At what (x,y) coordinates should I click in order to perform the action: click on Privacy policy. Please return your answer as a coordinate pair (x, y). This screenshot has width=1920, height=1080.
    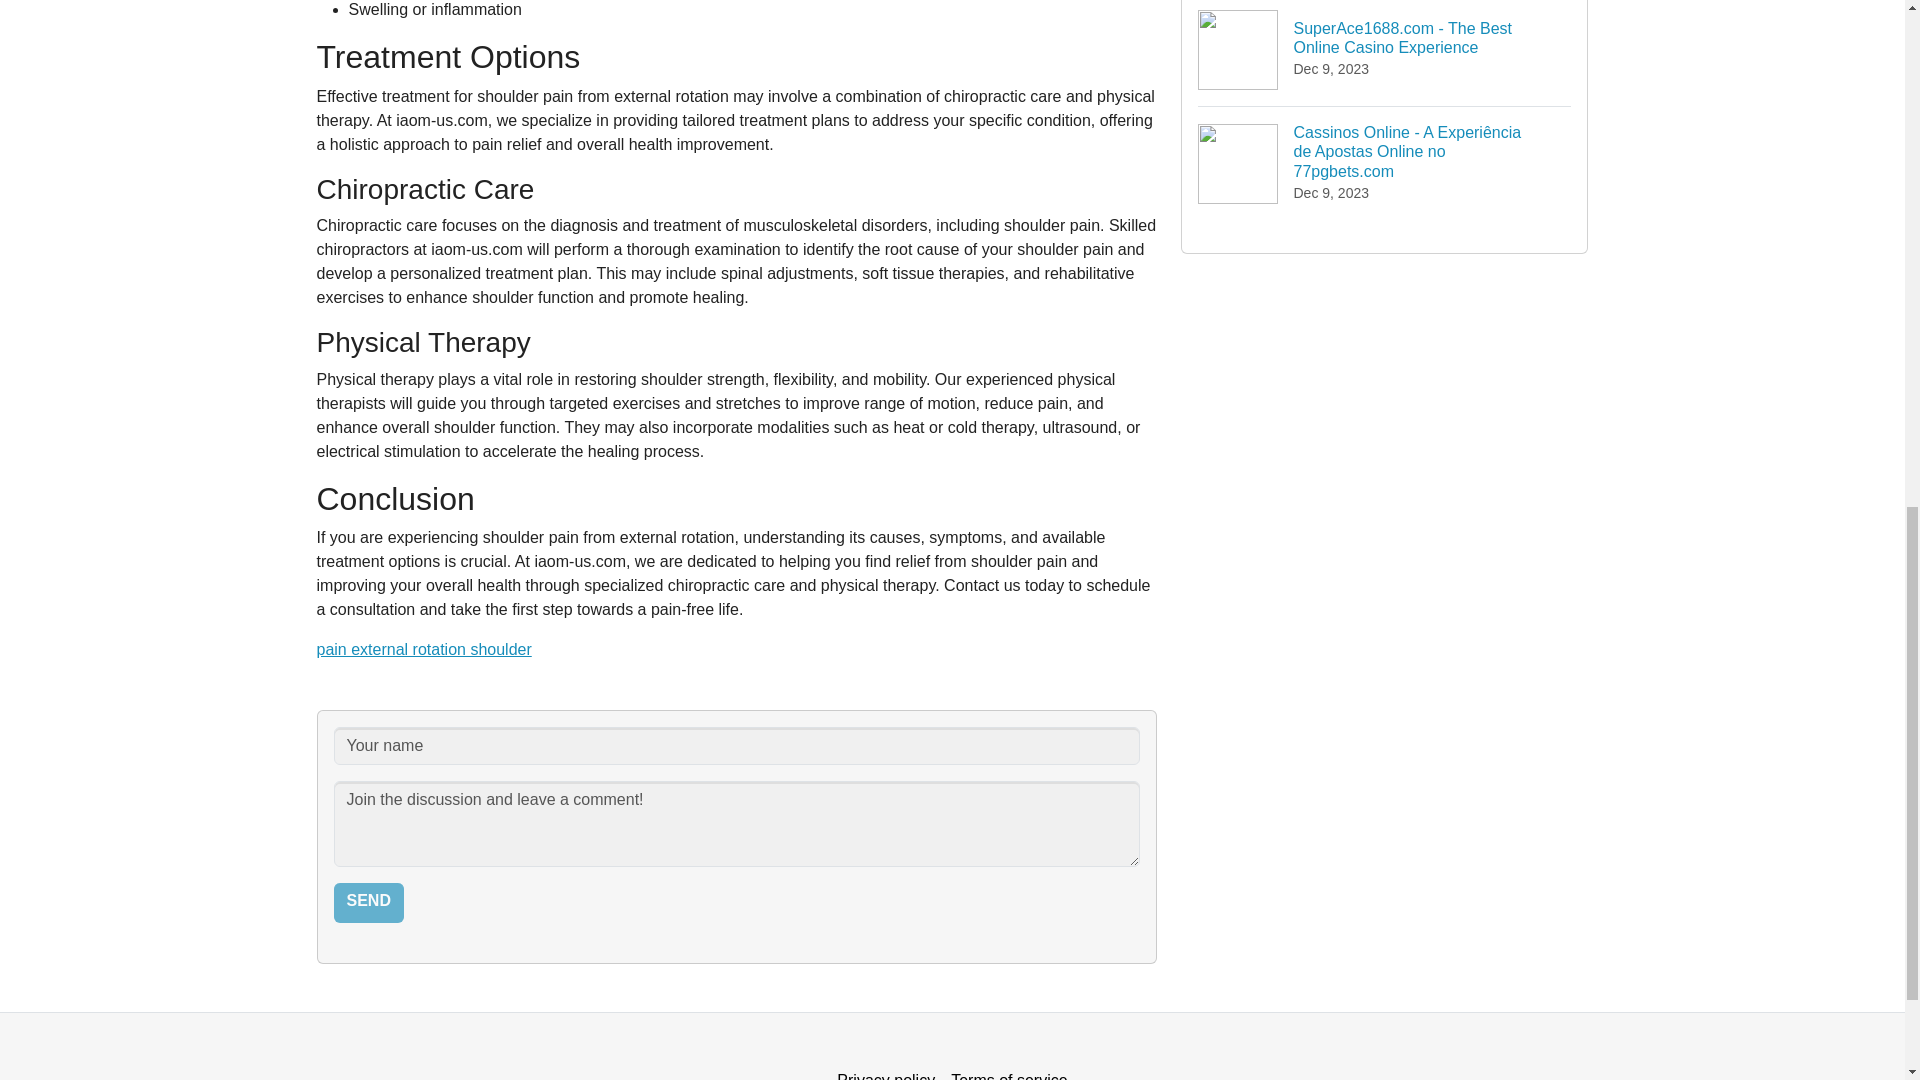
    Looking at the image, I should click on (886, 1070).